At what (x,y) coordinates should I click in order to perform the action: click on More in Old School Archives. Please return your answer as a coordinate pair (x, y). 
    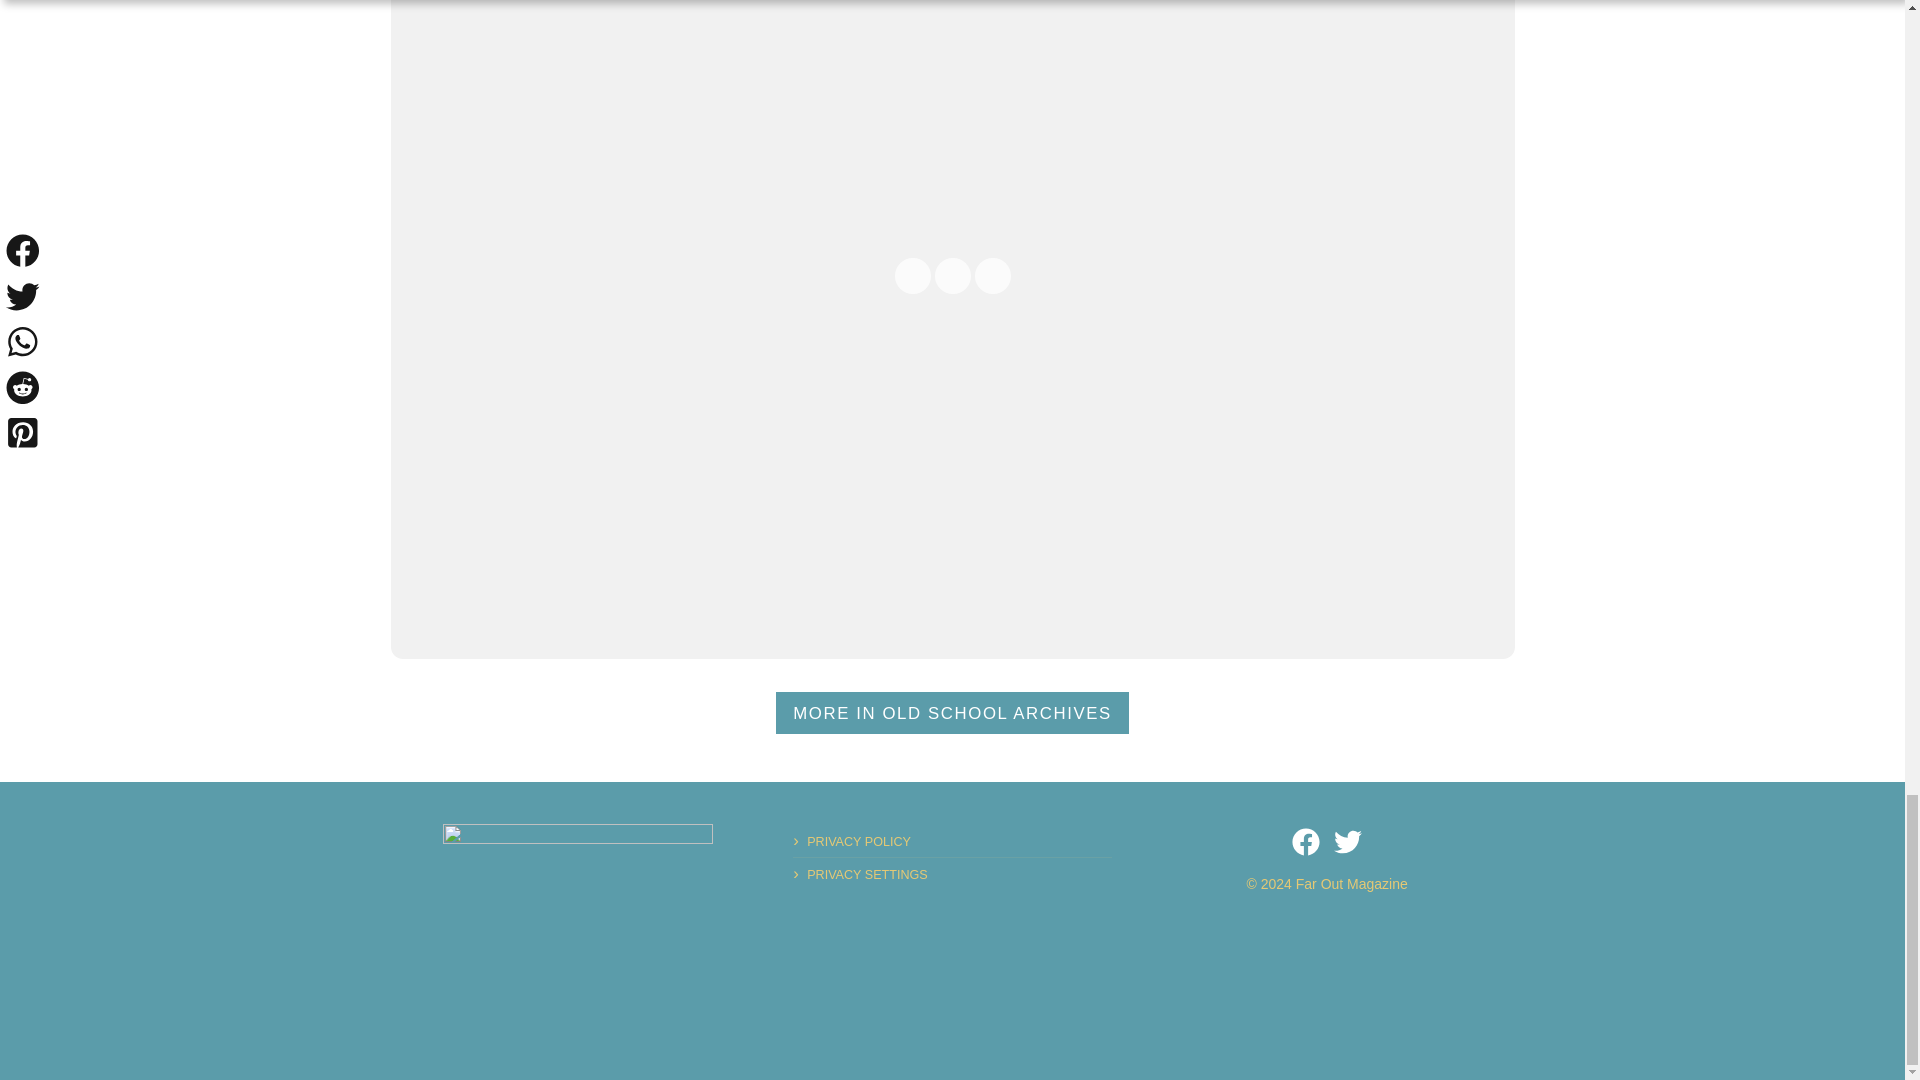
    Looking at the image, I should click on (952, 713).